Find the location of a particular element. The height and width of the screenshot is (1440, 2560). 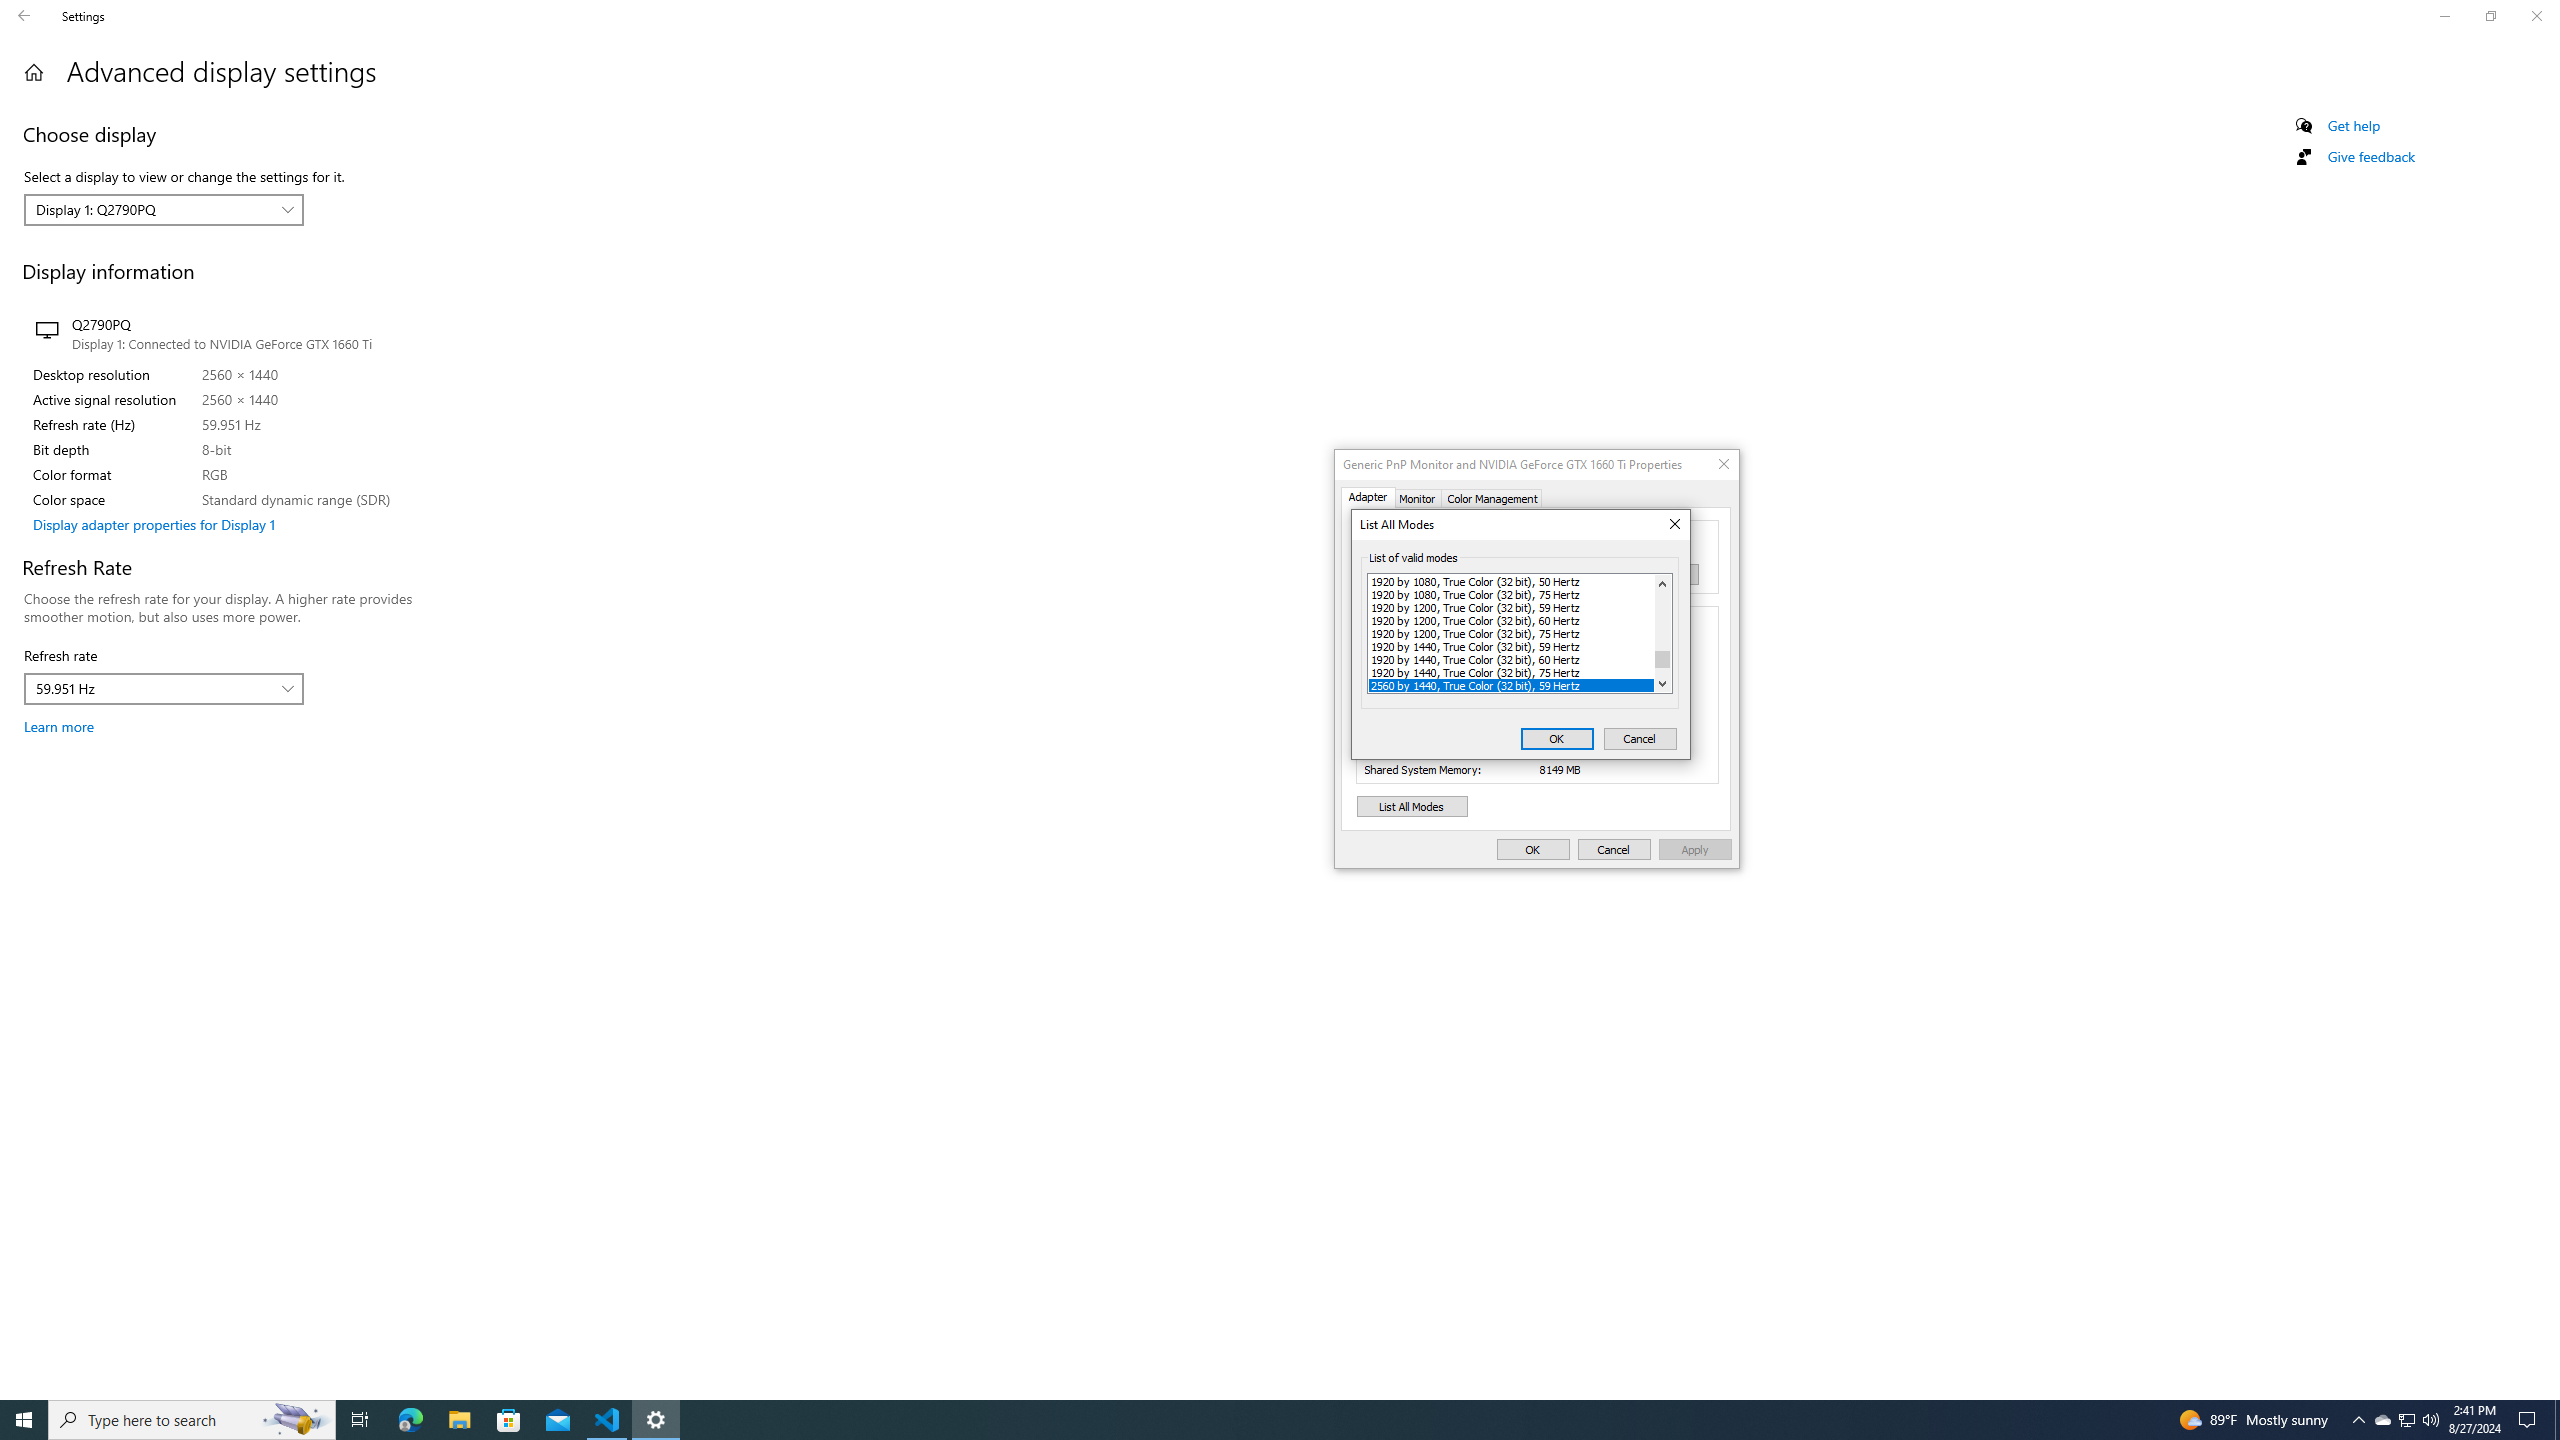

Type here to search is located at coordinates (192, 1420).